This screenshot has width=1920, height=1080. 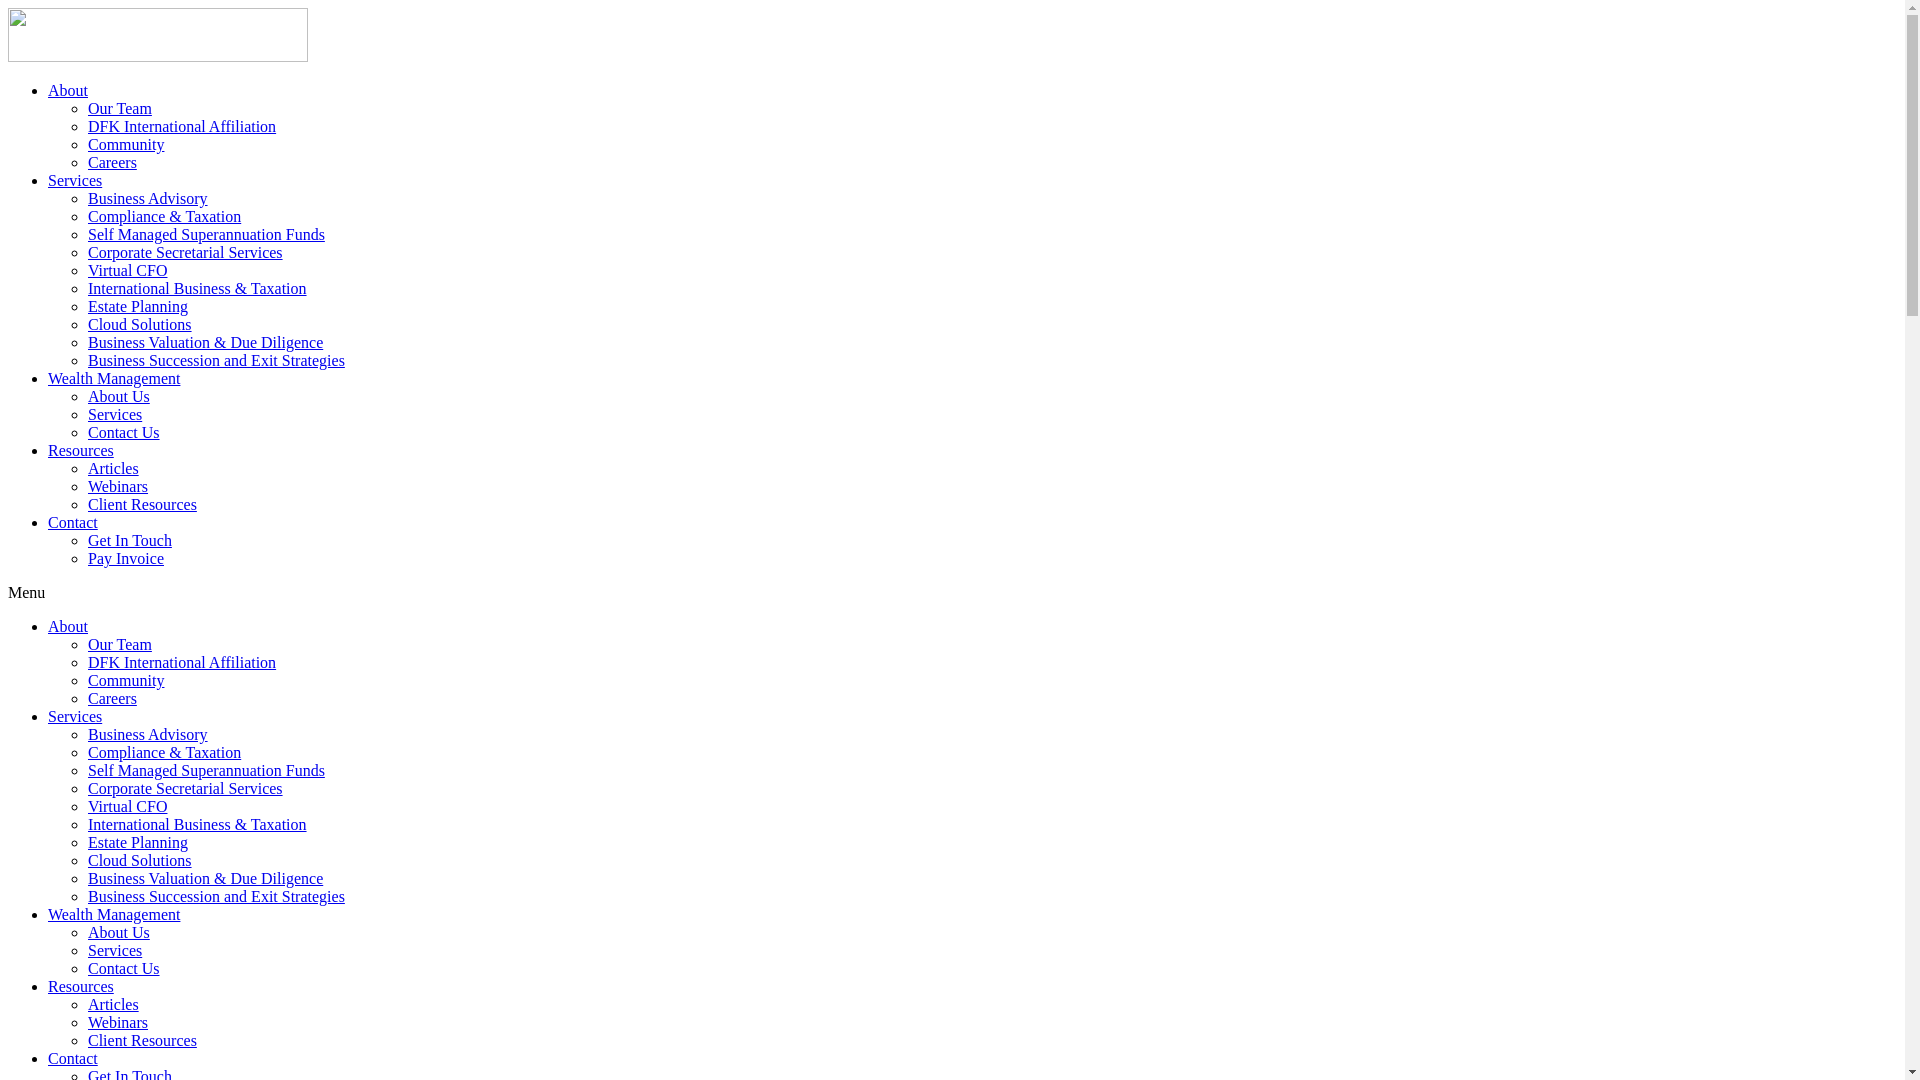 What do you see at coordinates (206, 878) in the screenshot?
I see `Business Valuation & Due Diligence` at bounding box center [206, 878].